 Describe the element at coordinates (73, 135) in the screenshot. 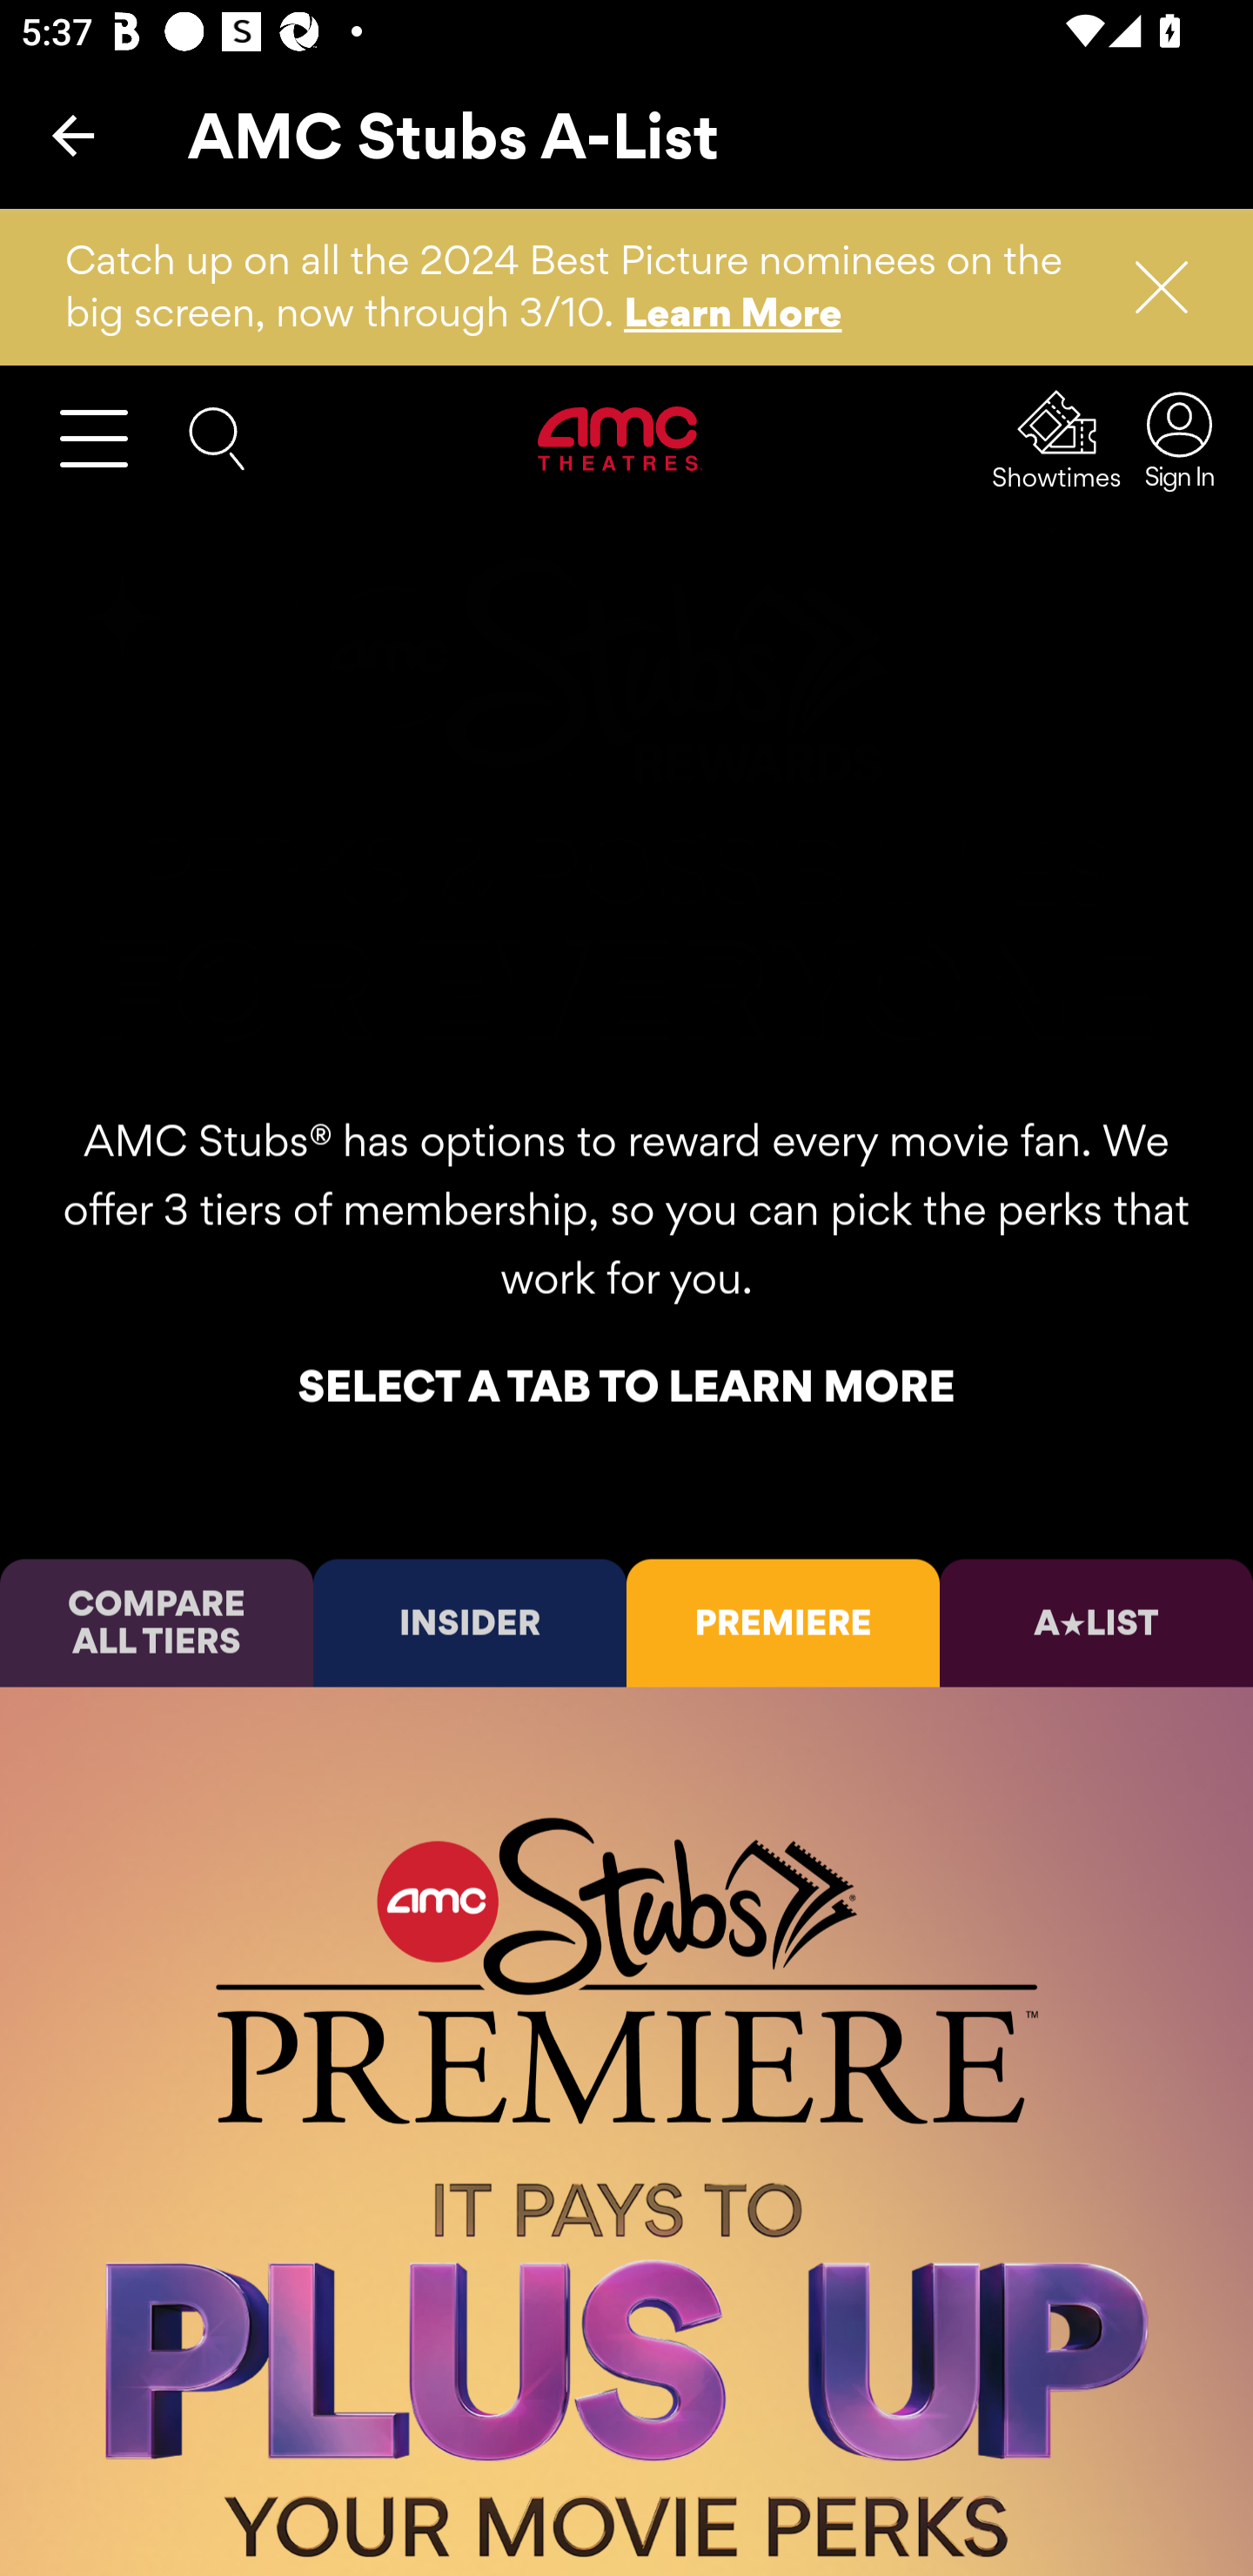

I see `Back` at that location.